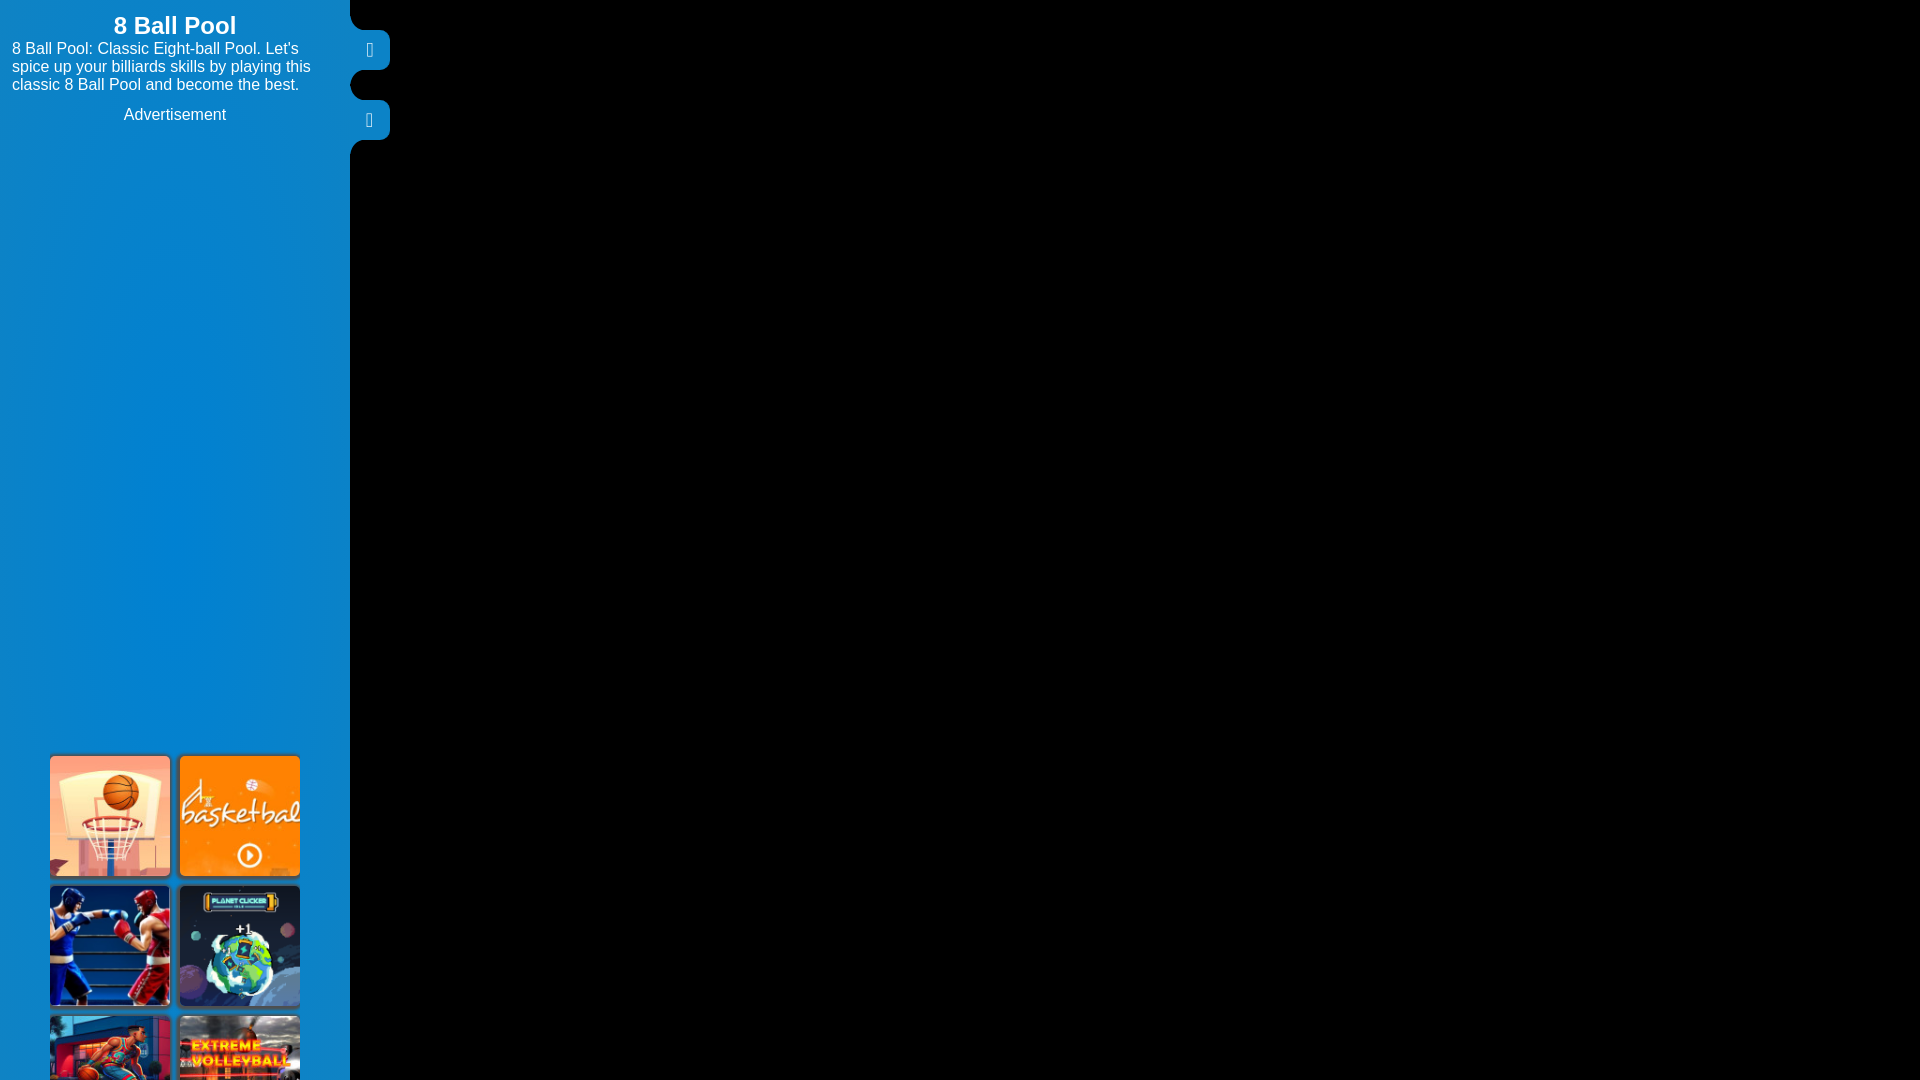 This screenshot has width=1920, height=1080. What do you see at coordinates (240, 945) in the screenshot?
I see `Planet Clicker Idle` at bounding box center [240, 945].